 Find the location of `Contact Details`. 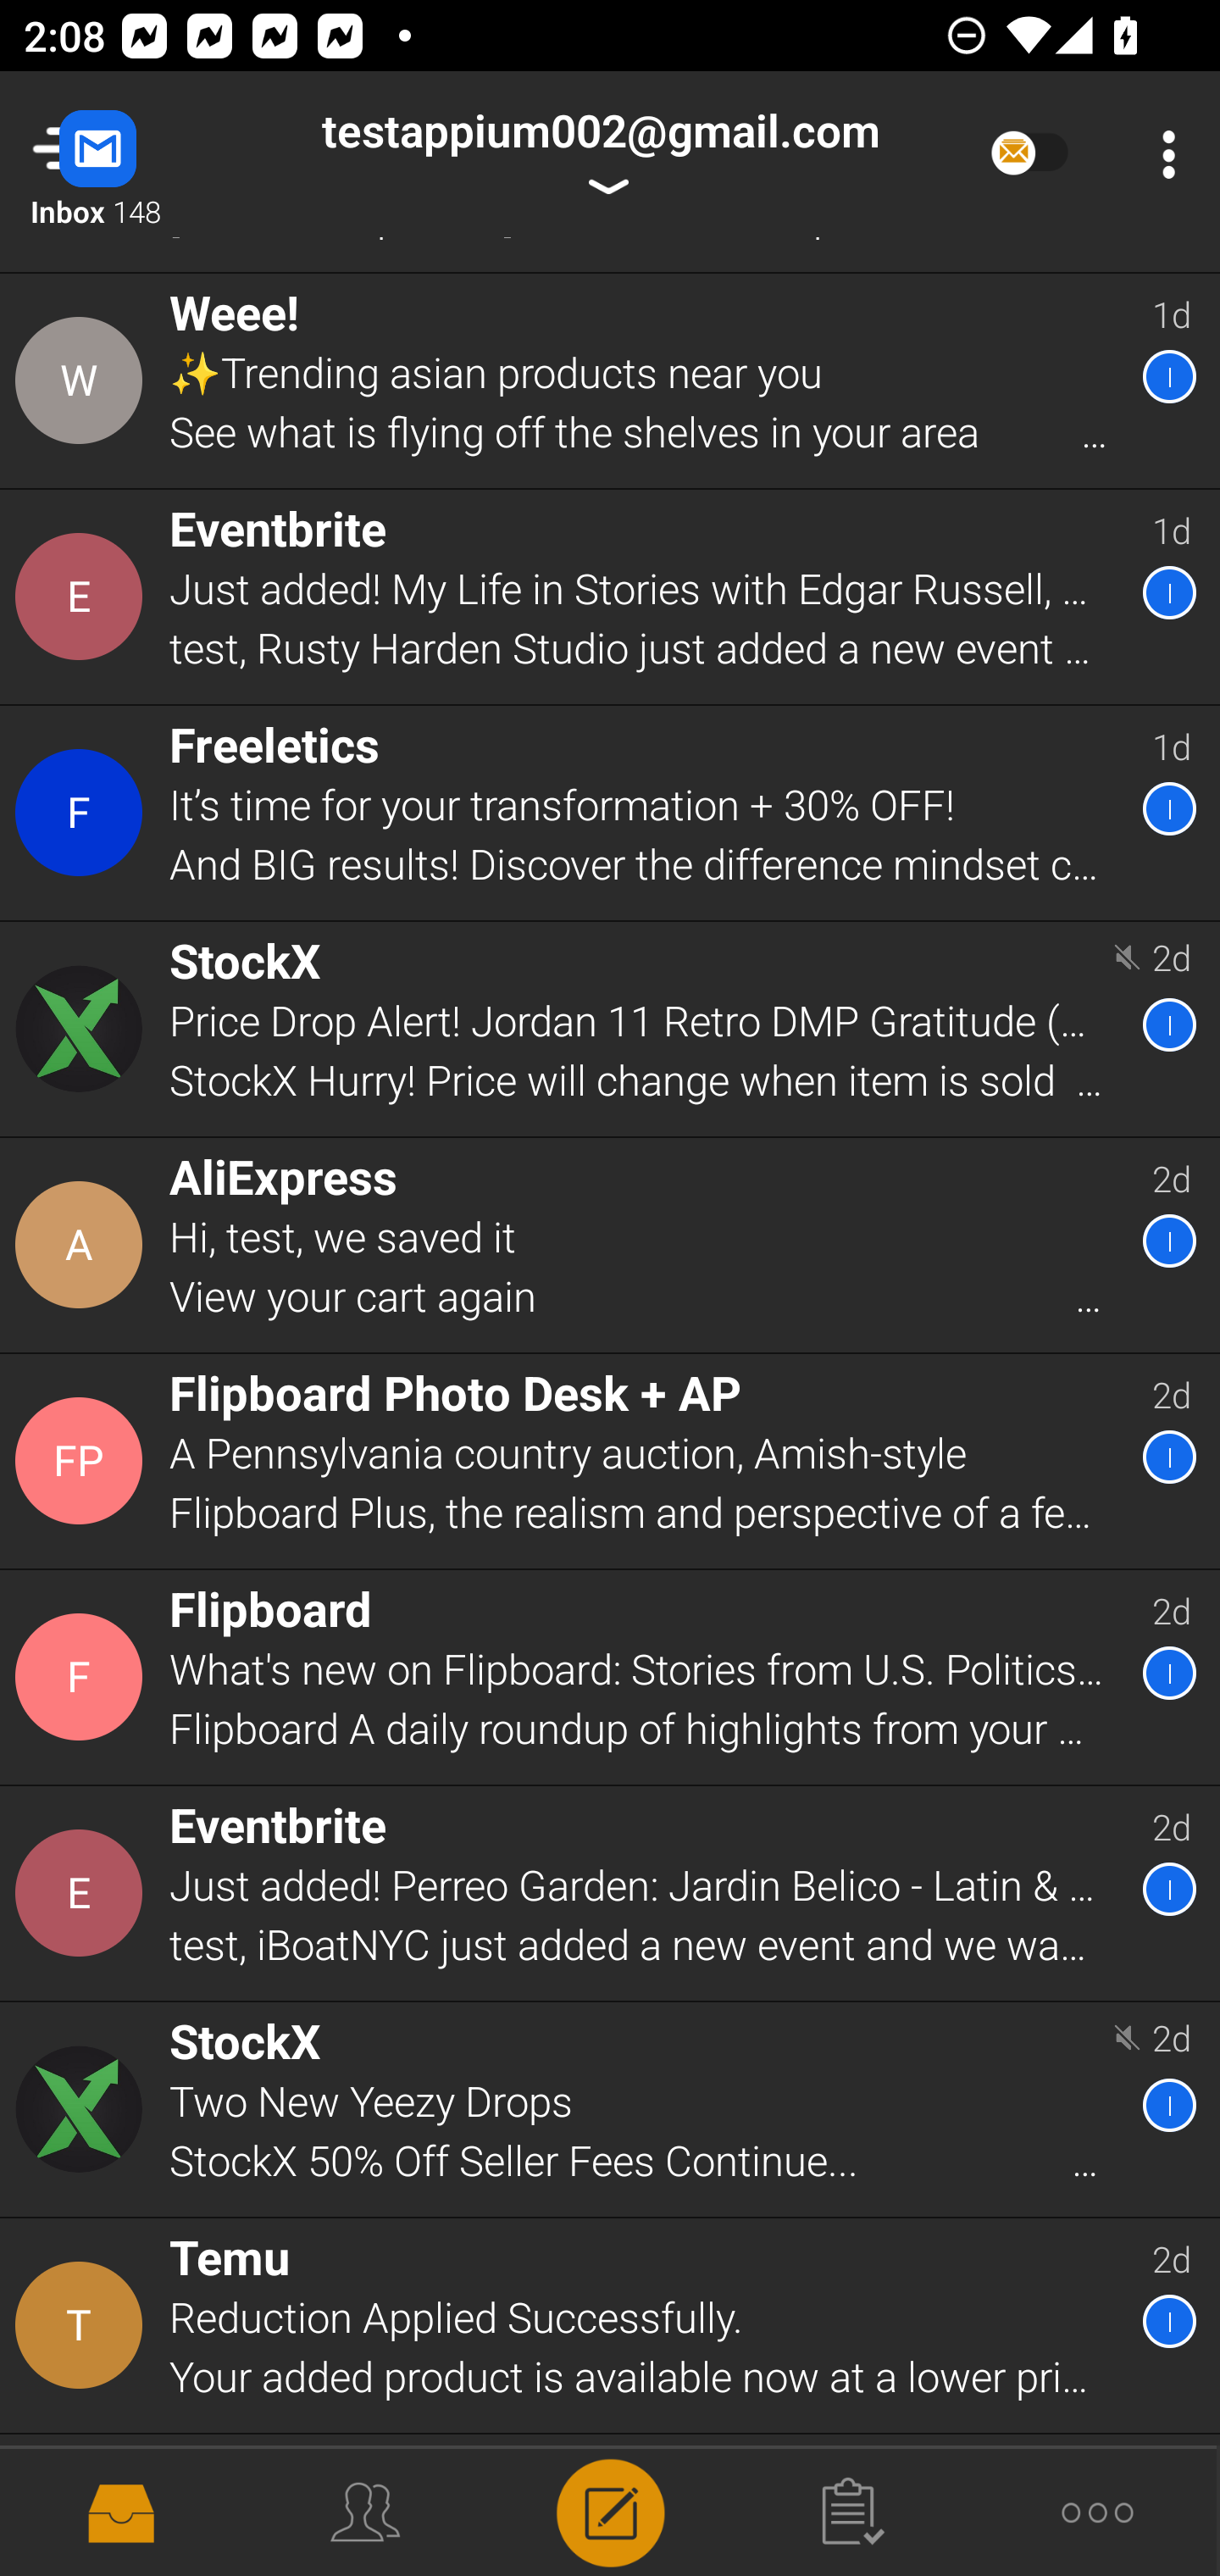

Contact Details is located at coordinates (83, 812).